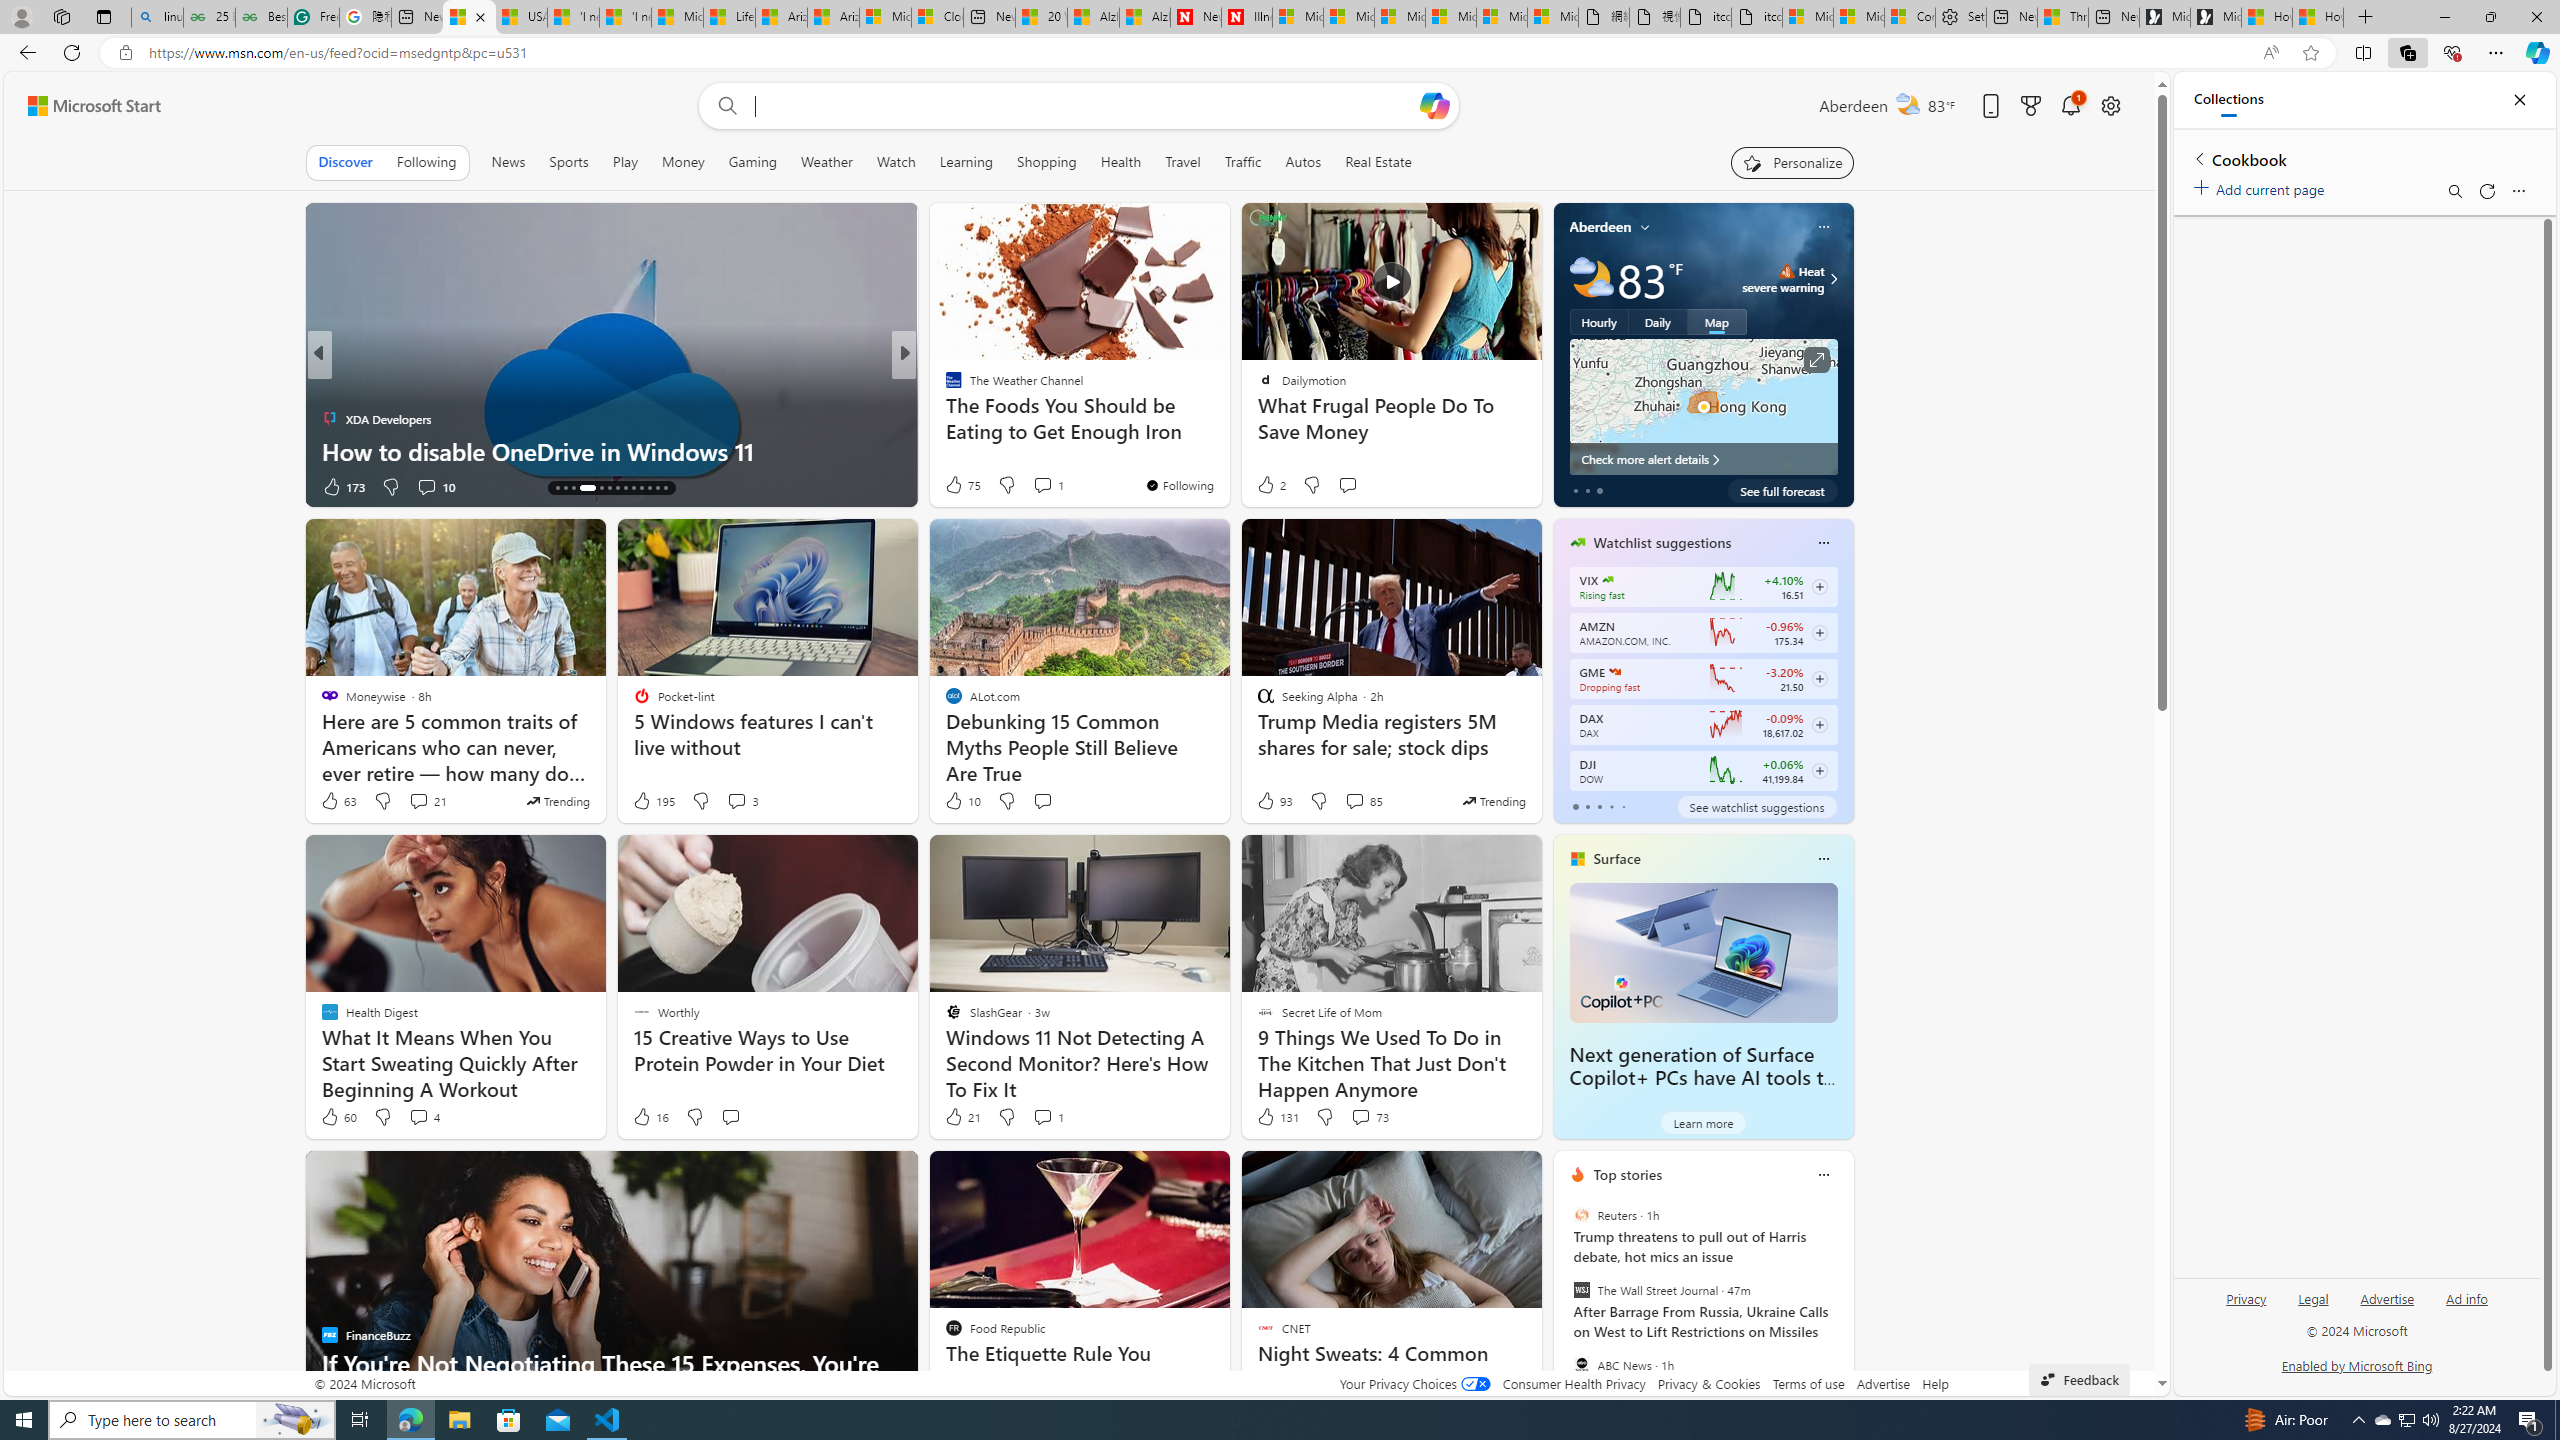 This screenshot has width=2560, height=1440. I want to click on Everyday Dishes To Boost Your Protein Intake, so click(1227, 450).